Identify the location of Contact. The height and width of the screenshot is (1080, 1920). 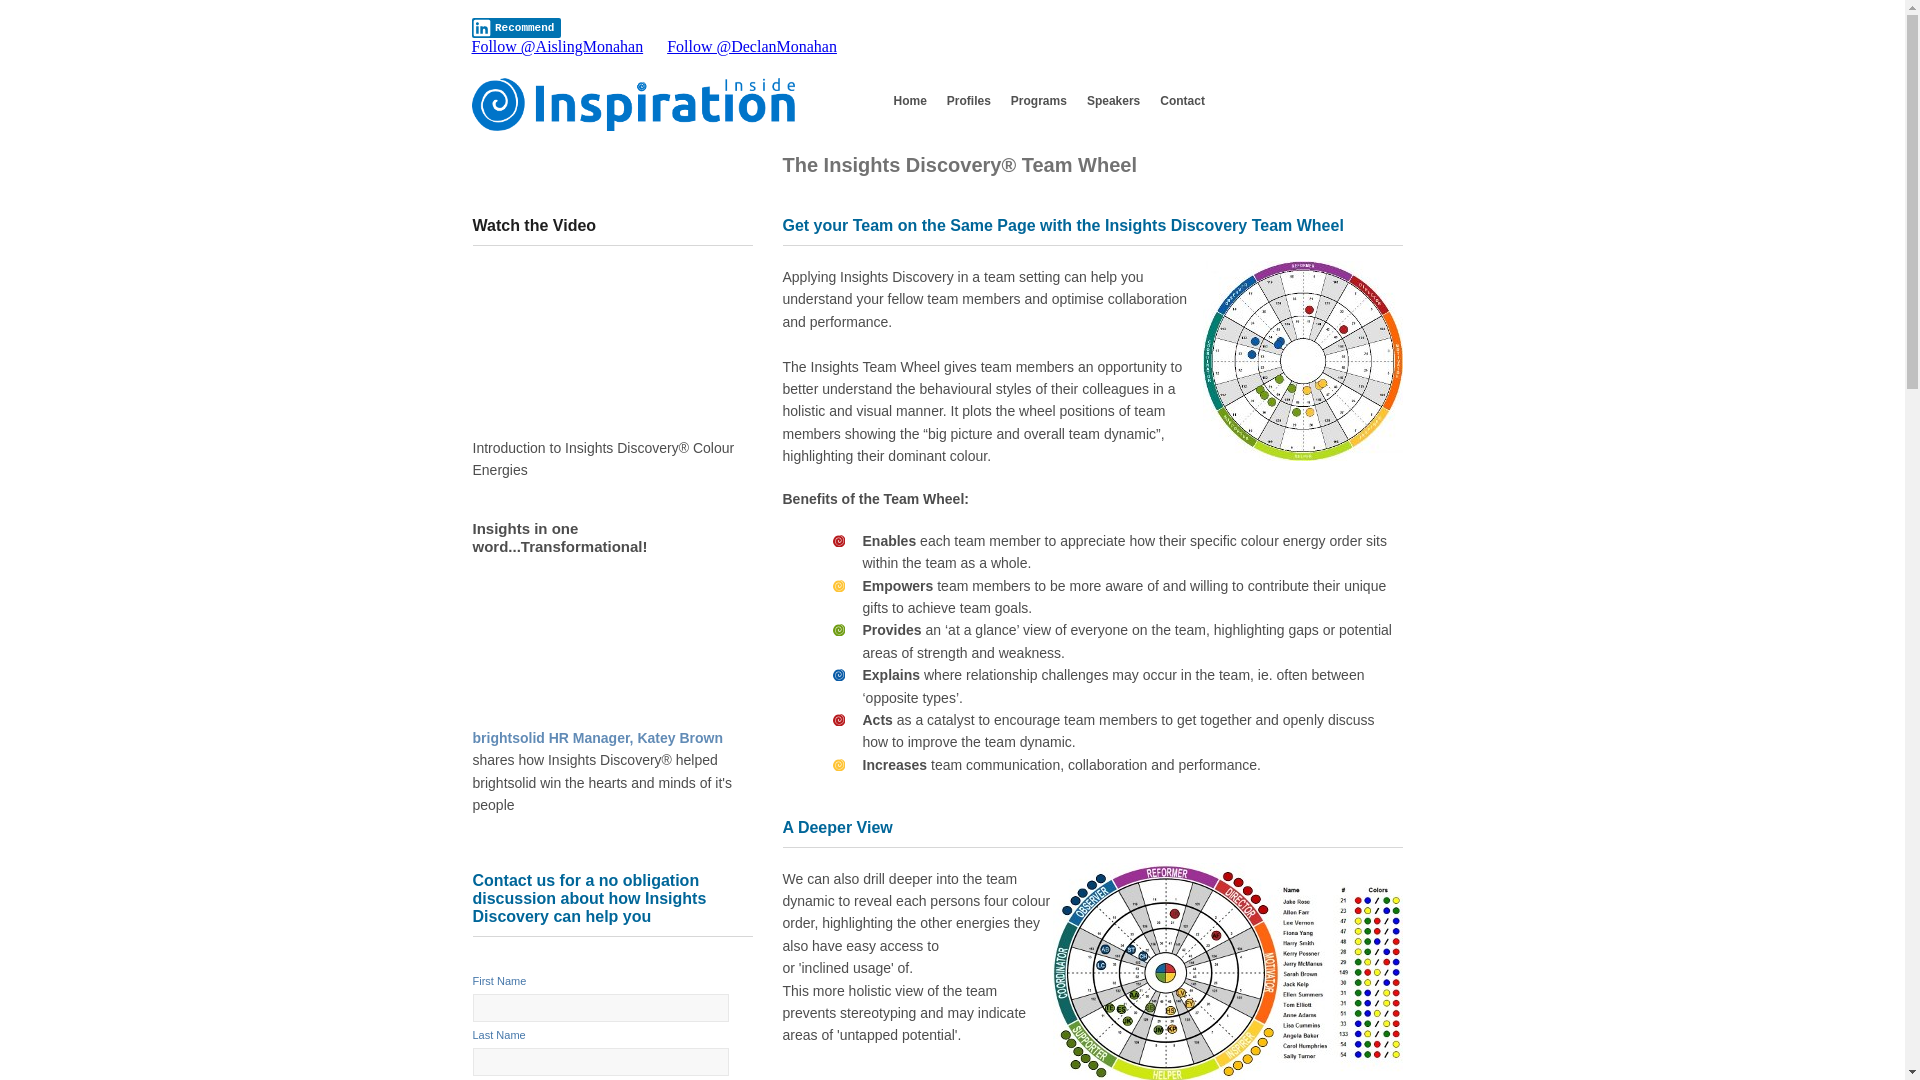
(1182, 101).